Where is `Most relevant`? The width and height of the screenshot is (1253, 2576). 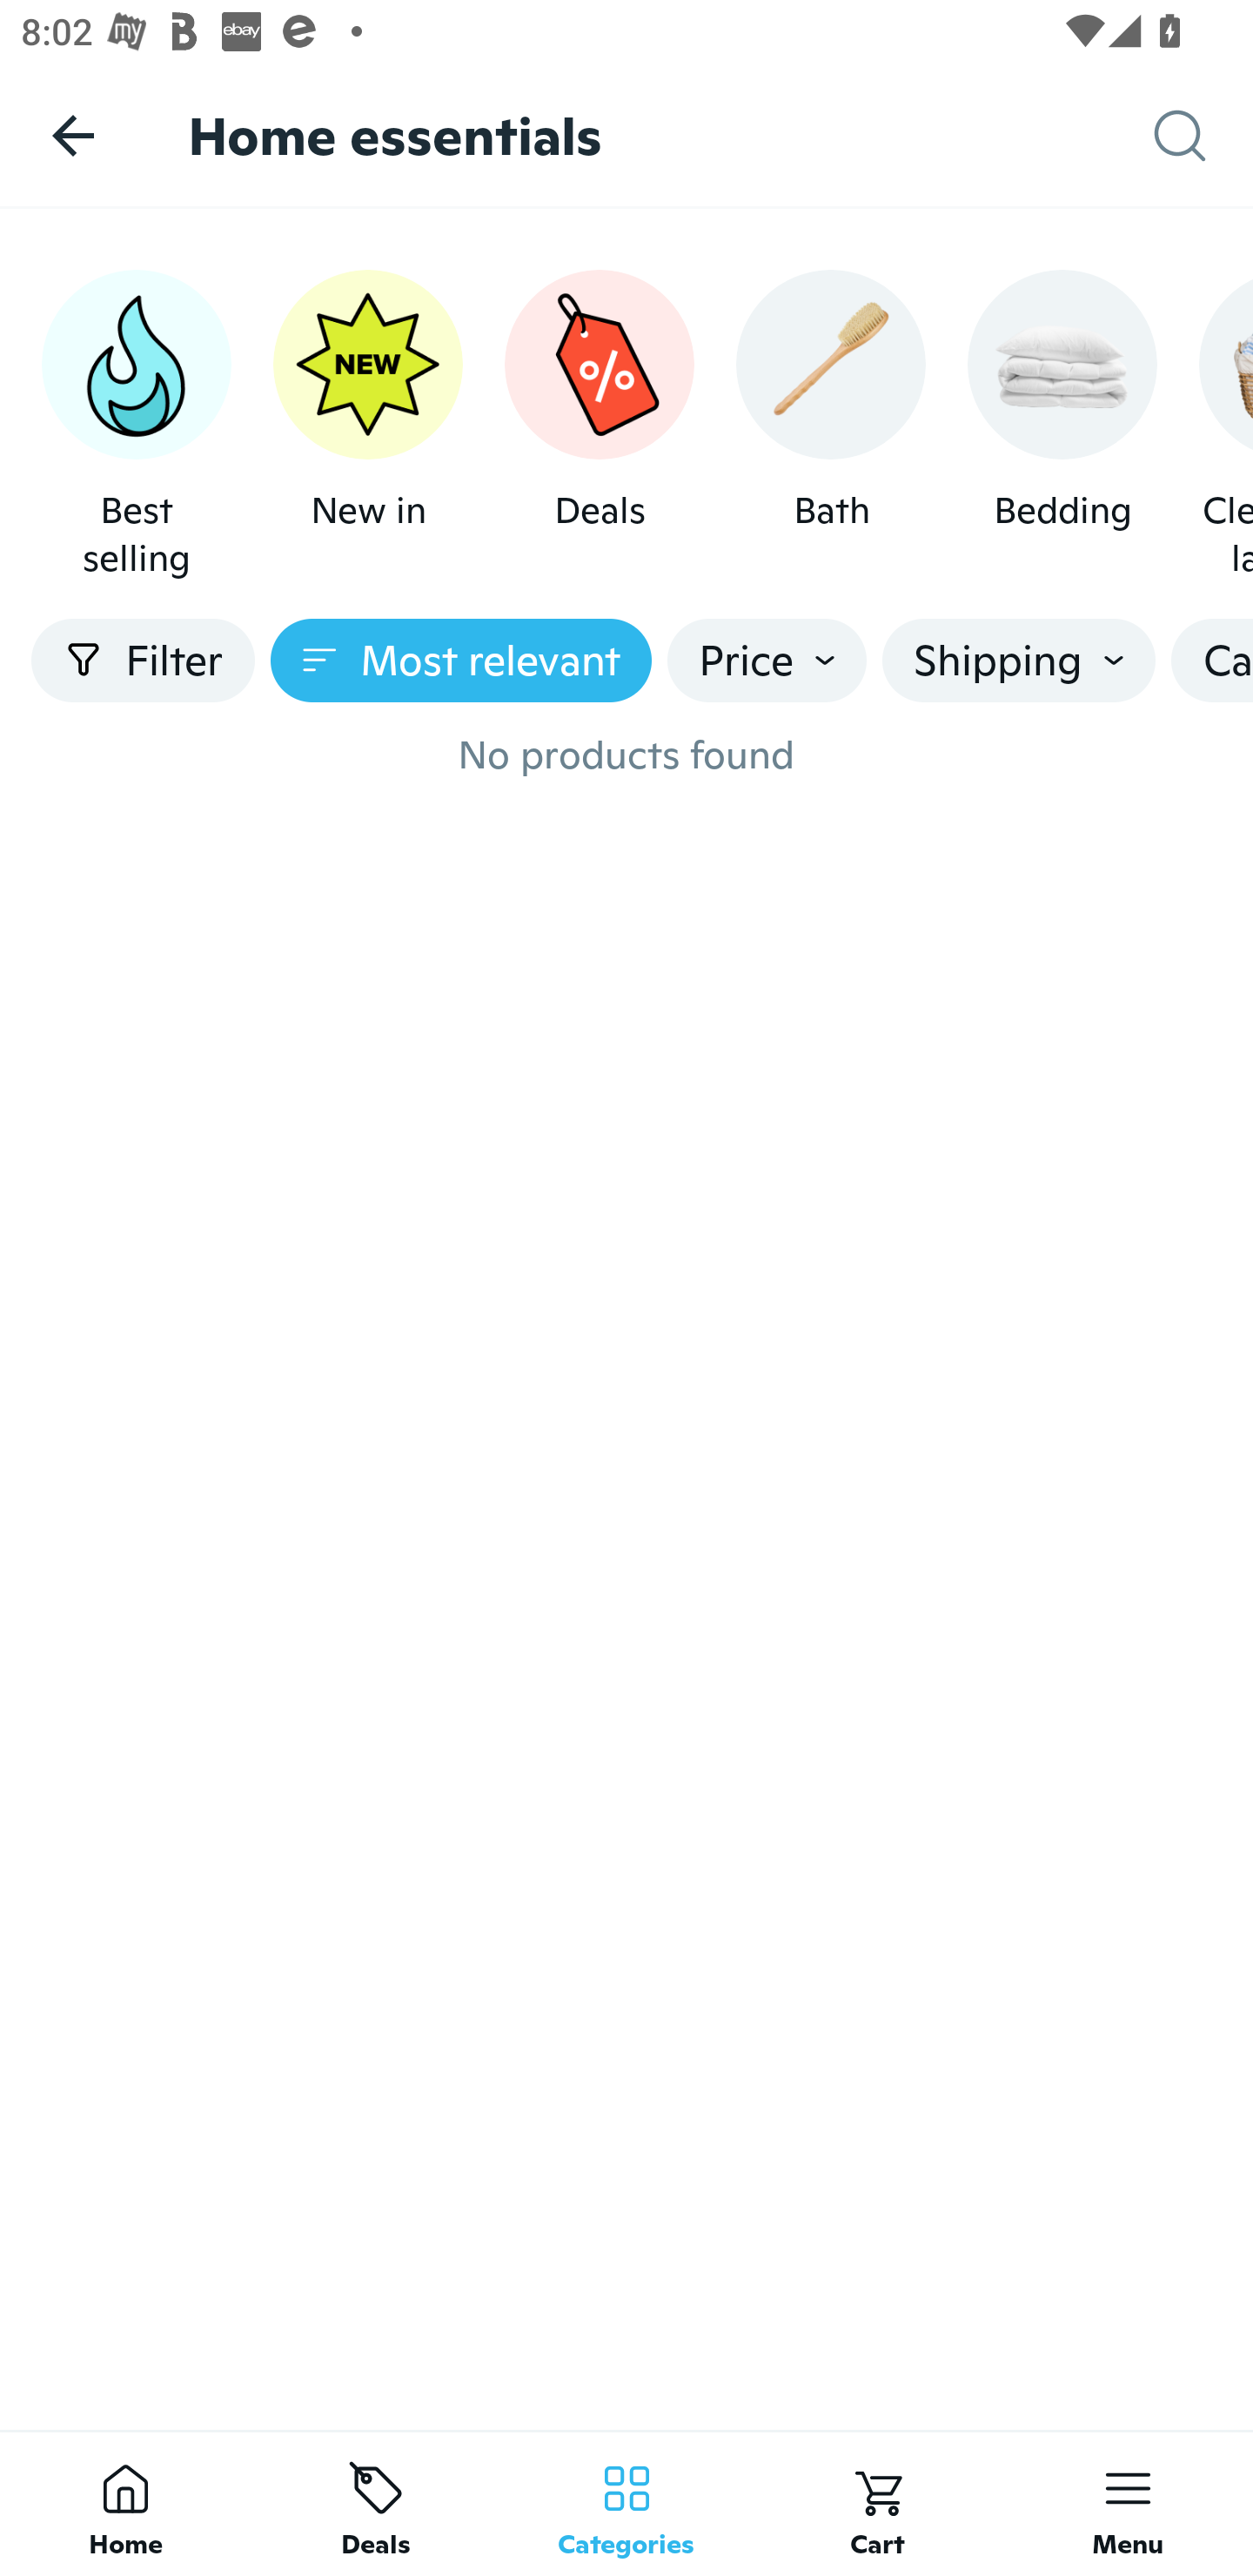 Most relevant is located at coordinates (461, 661).